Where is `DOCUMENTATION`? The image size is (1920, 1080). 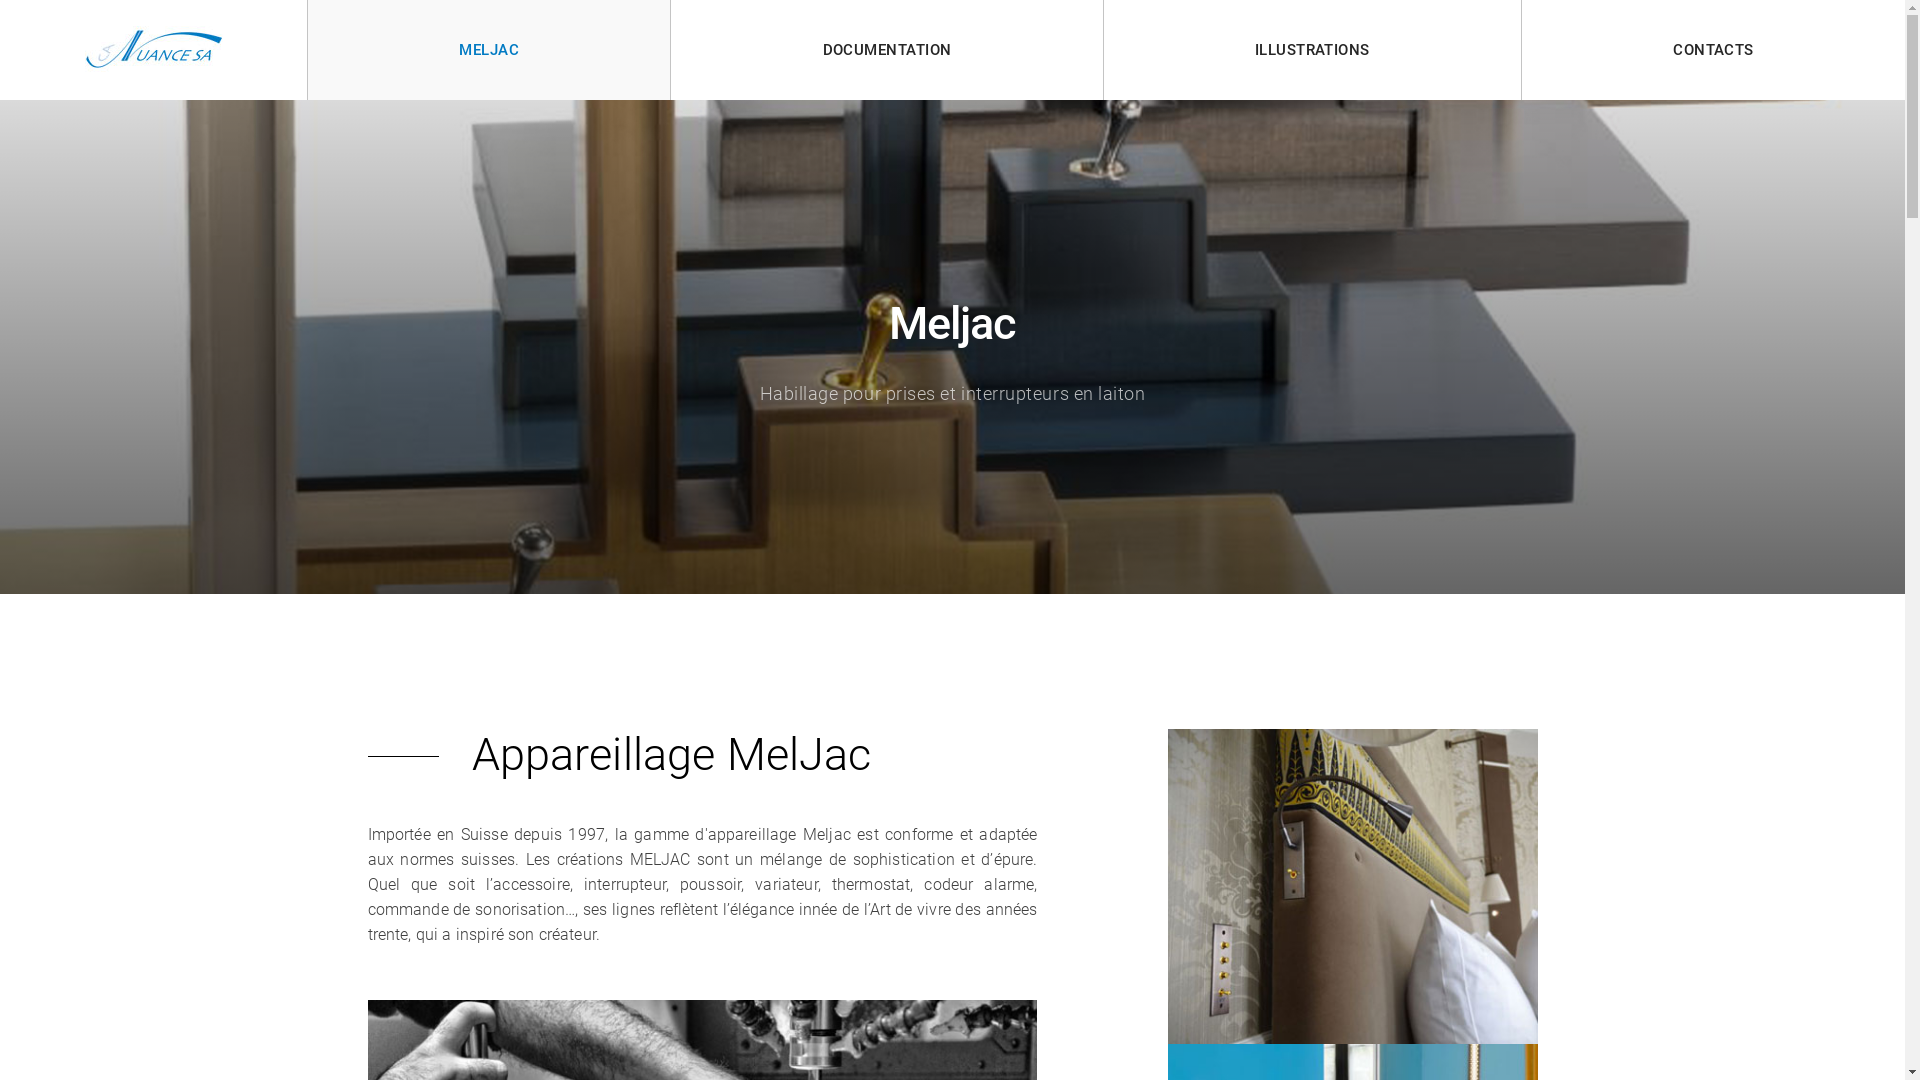
DOCUMENTATION is located at coordinates (886, 50).